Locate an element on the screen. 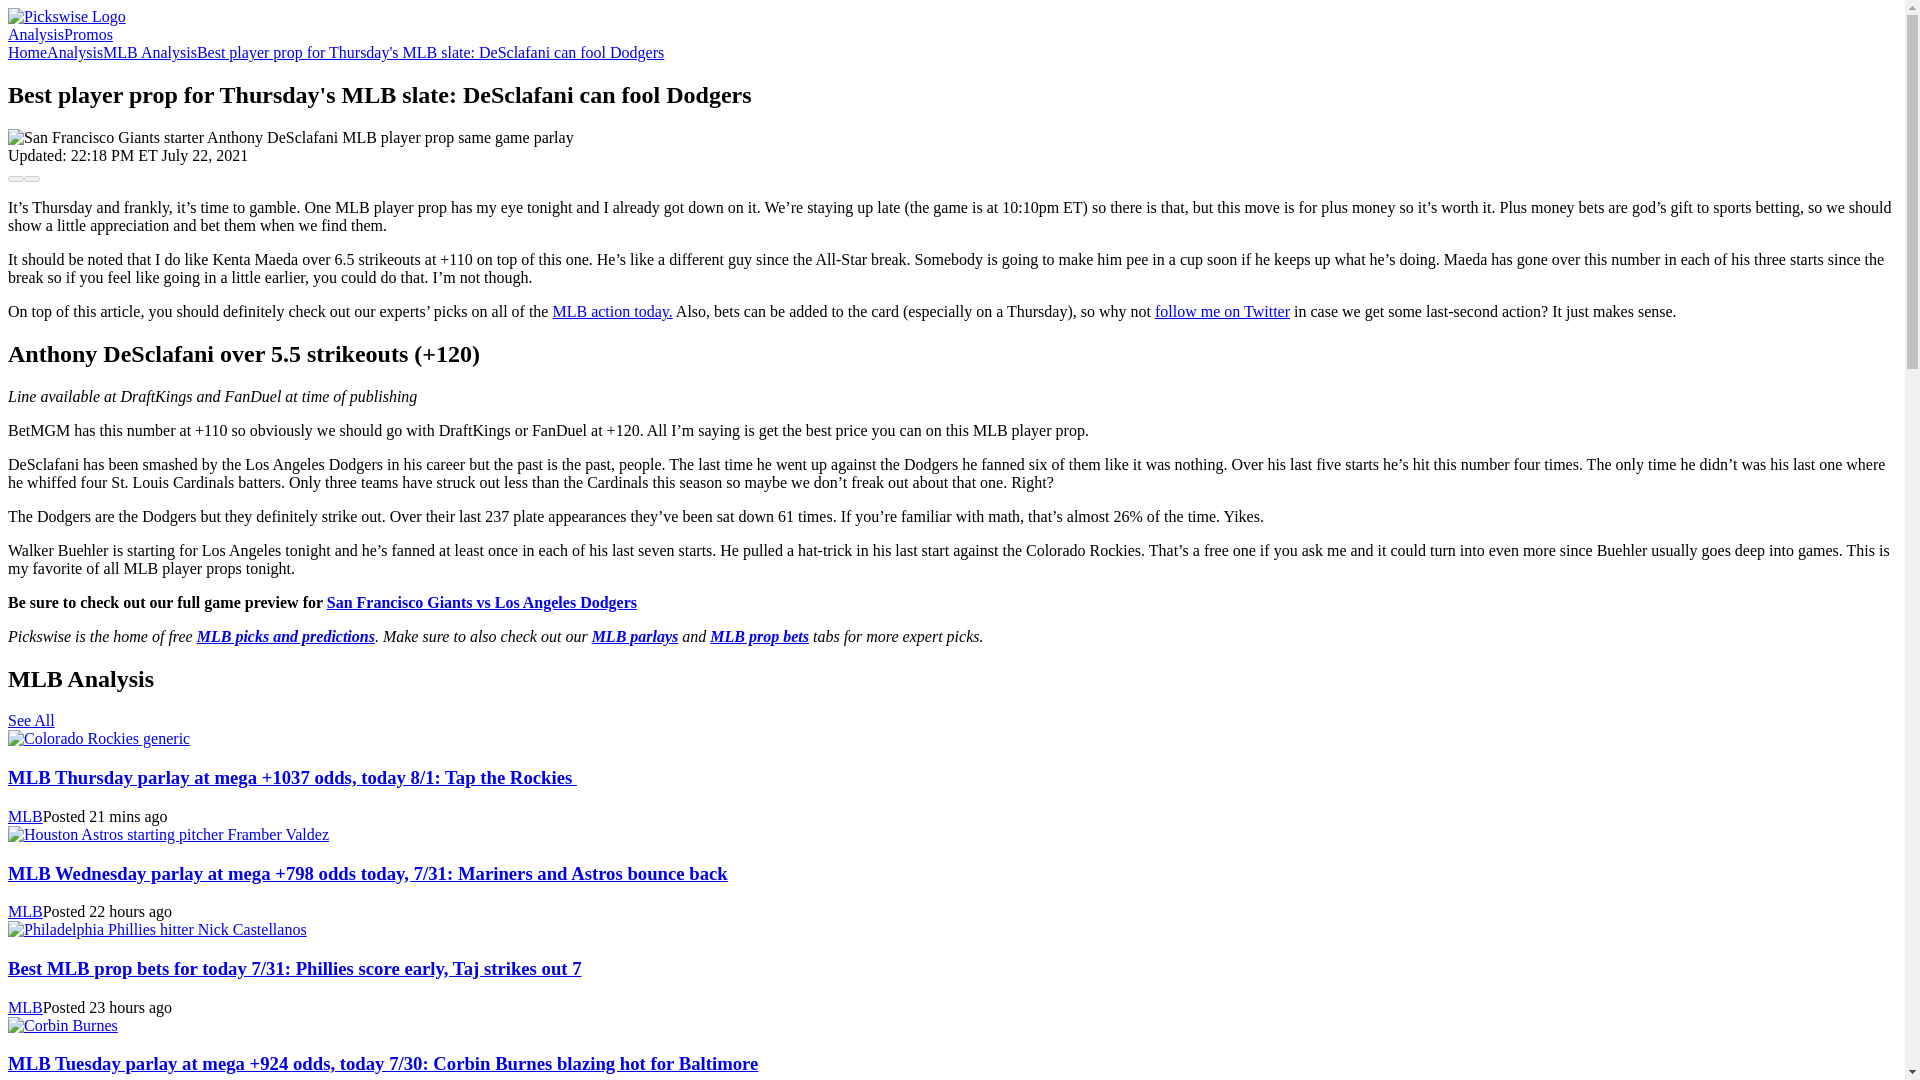  See All is located at coordinates (31, 720).